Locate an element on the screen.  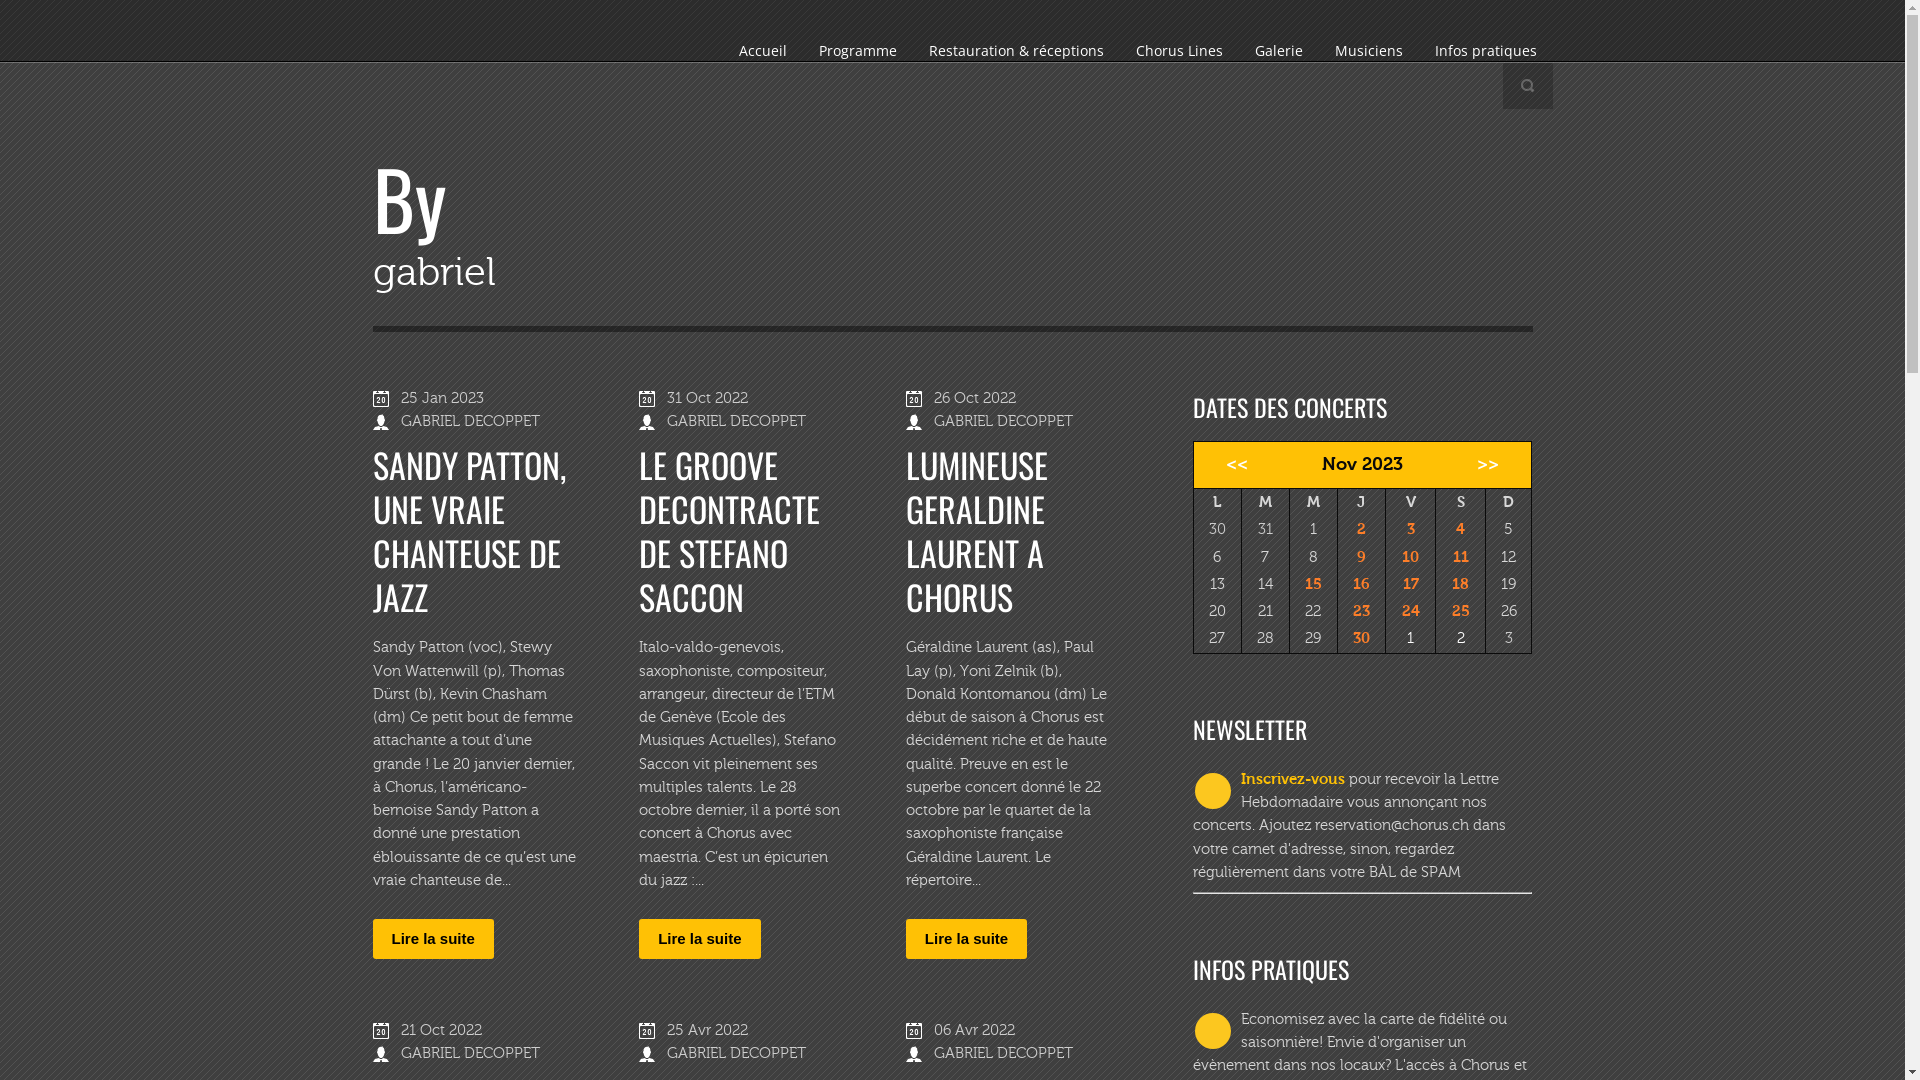
2 is located at coordinates (1362, 529).